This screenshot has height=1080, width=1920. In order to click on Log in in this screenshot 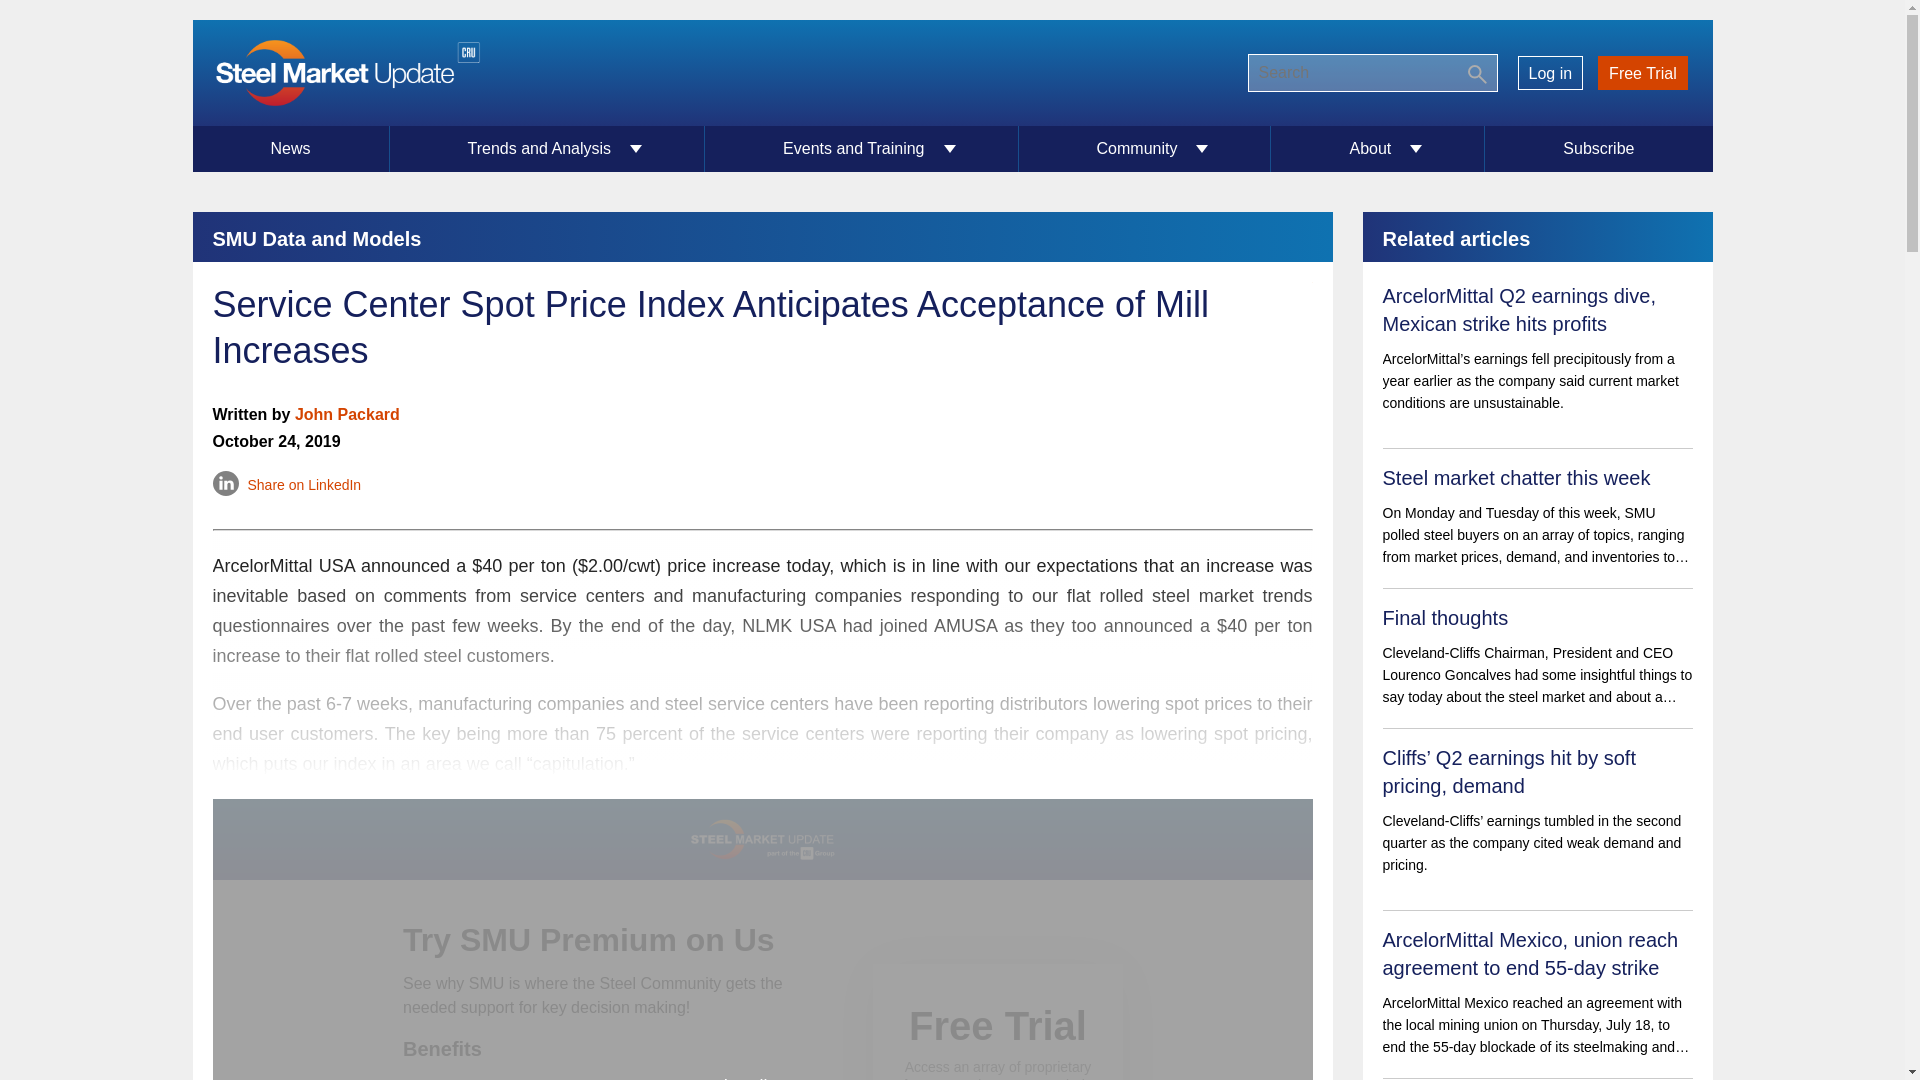, I will do `click(1550, 72)`.